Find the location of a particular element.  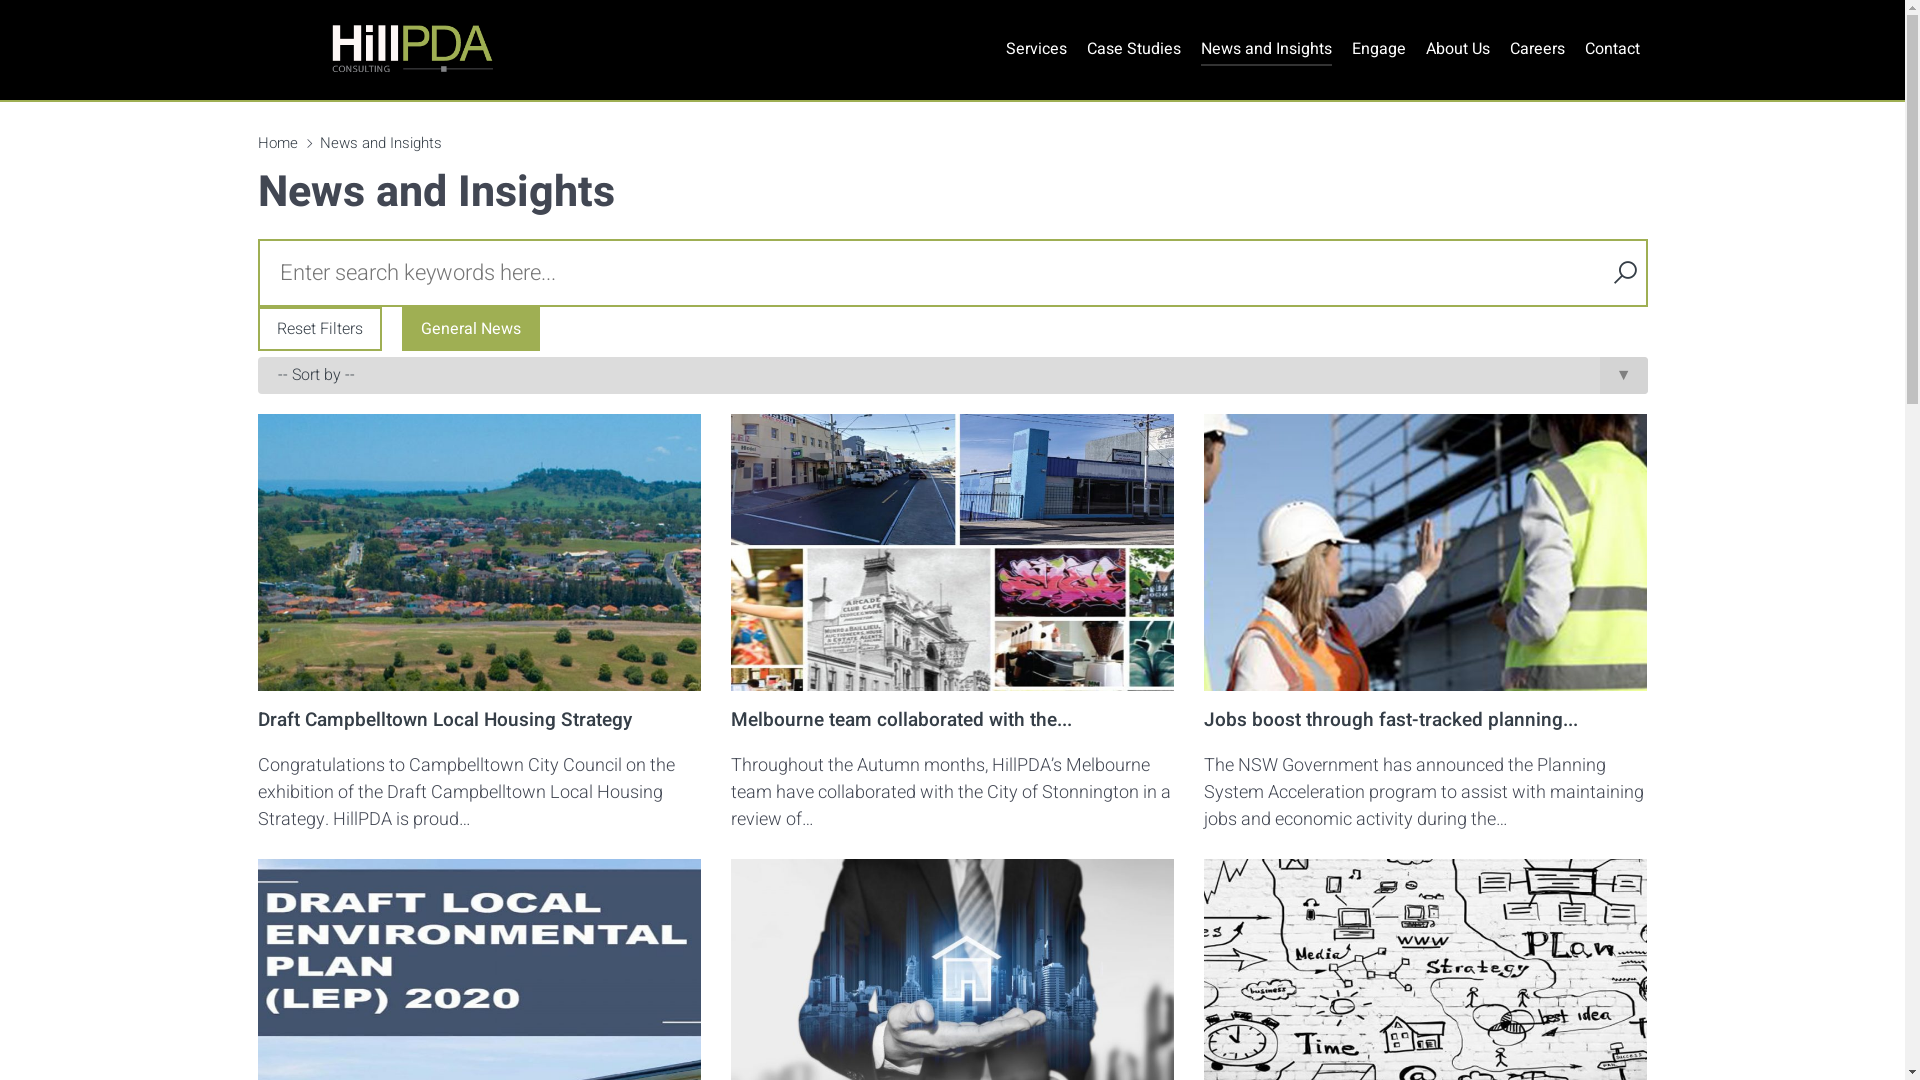

About Us is located at coordinates (1458, 50).